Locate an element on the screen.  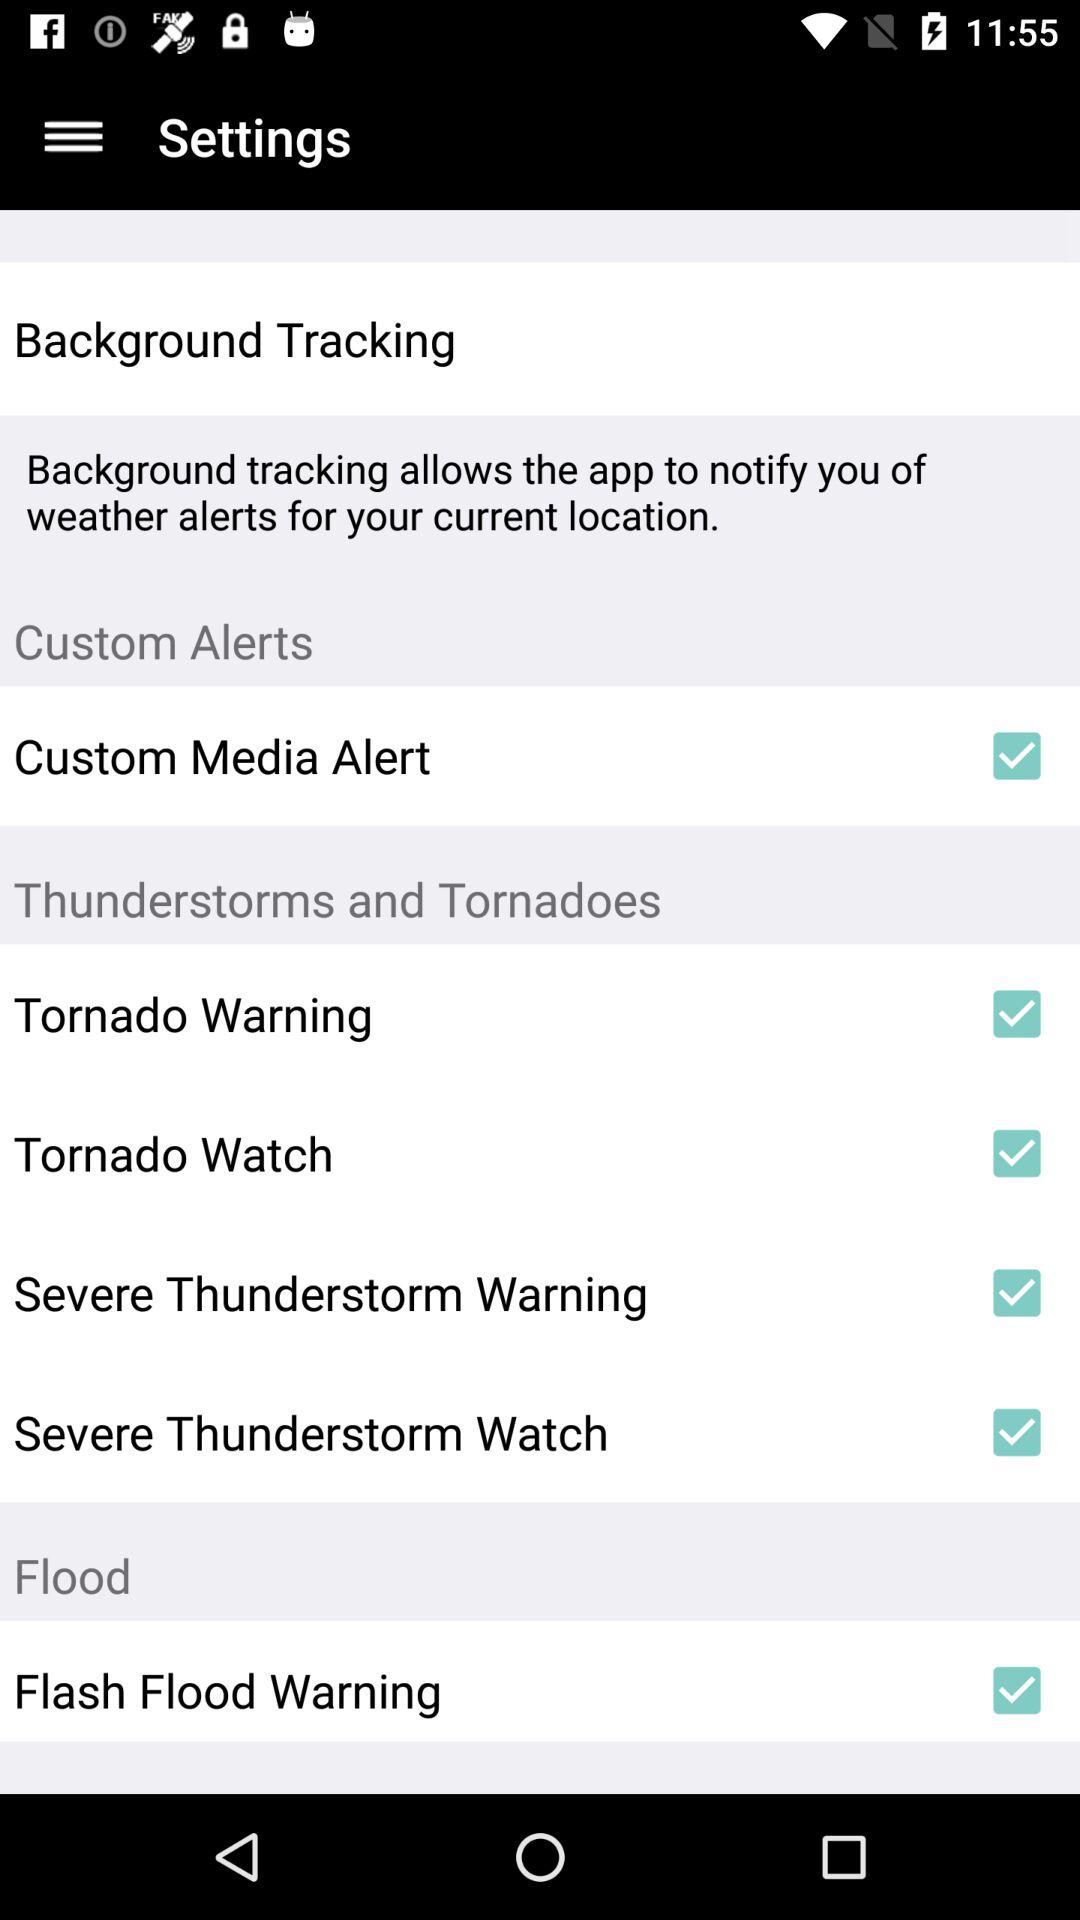
select icon above background tracking allows item is located at coordinates (1016, 338).